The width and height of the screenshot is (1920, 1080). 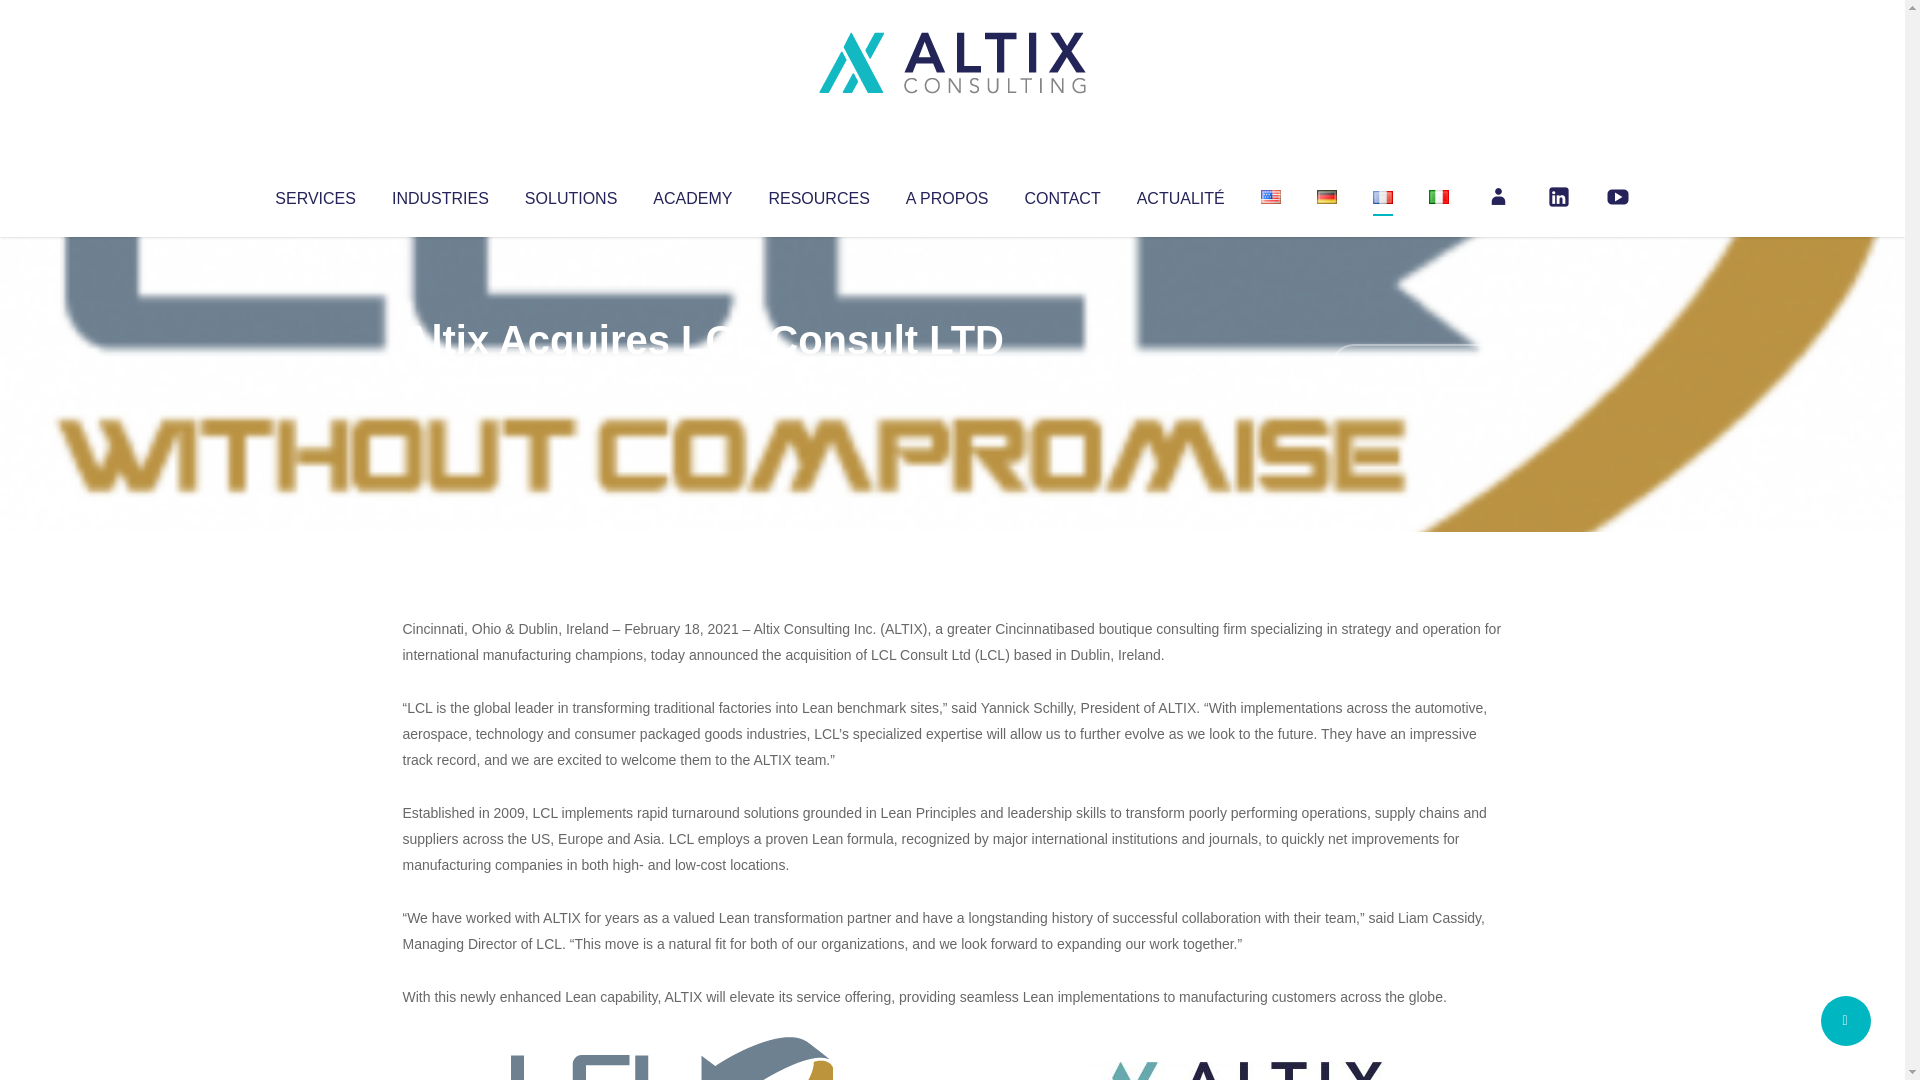 What do you see at coordinates (692, 194) in the screenshot?
I see `ACADEMY` at bounding box center [692, 194].